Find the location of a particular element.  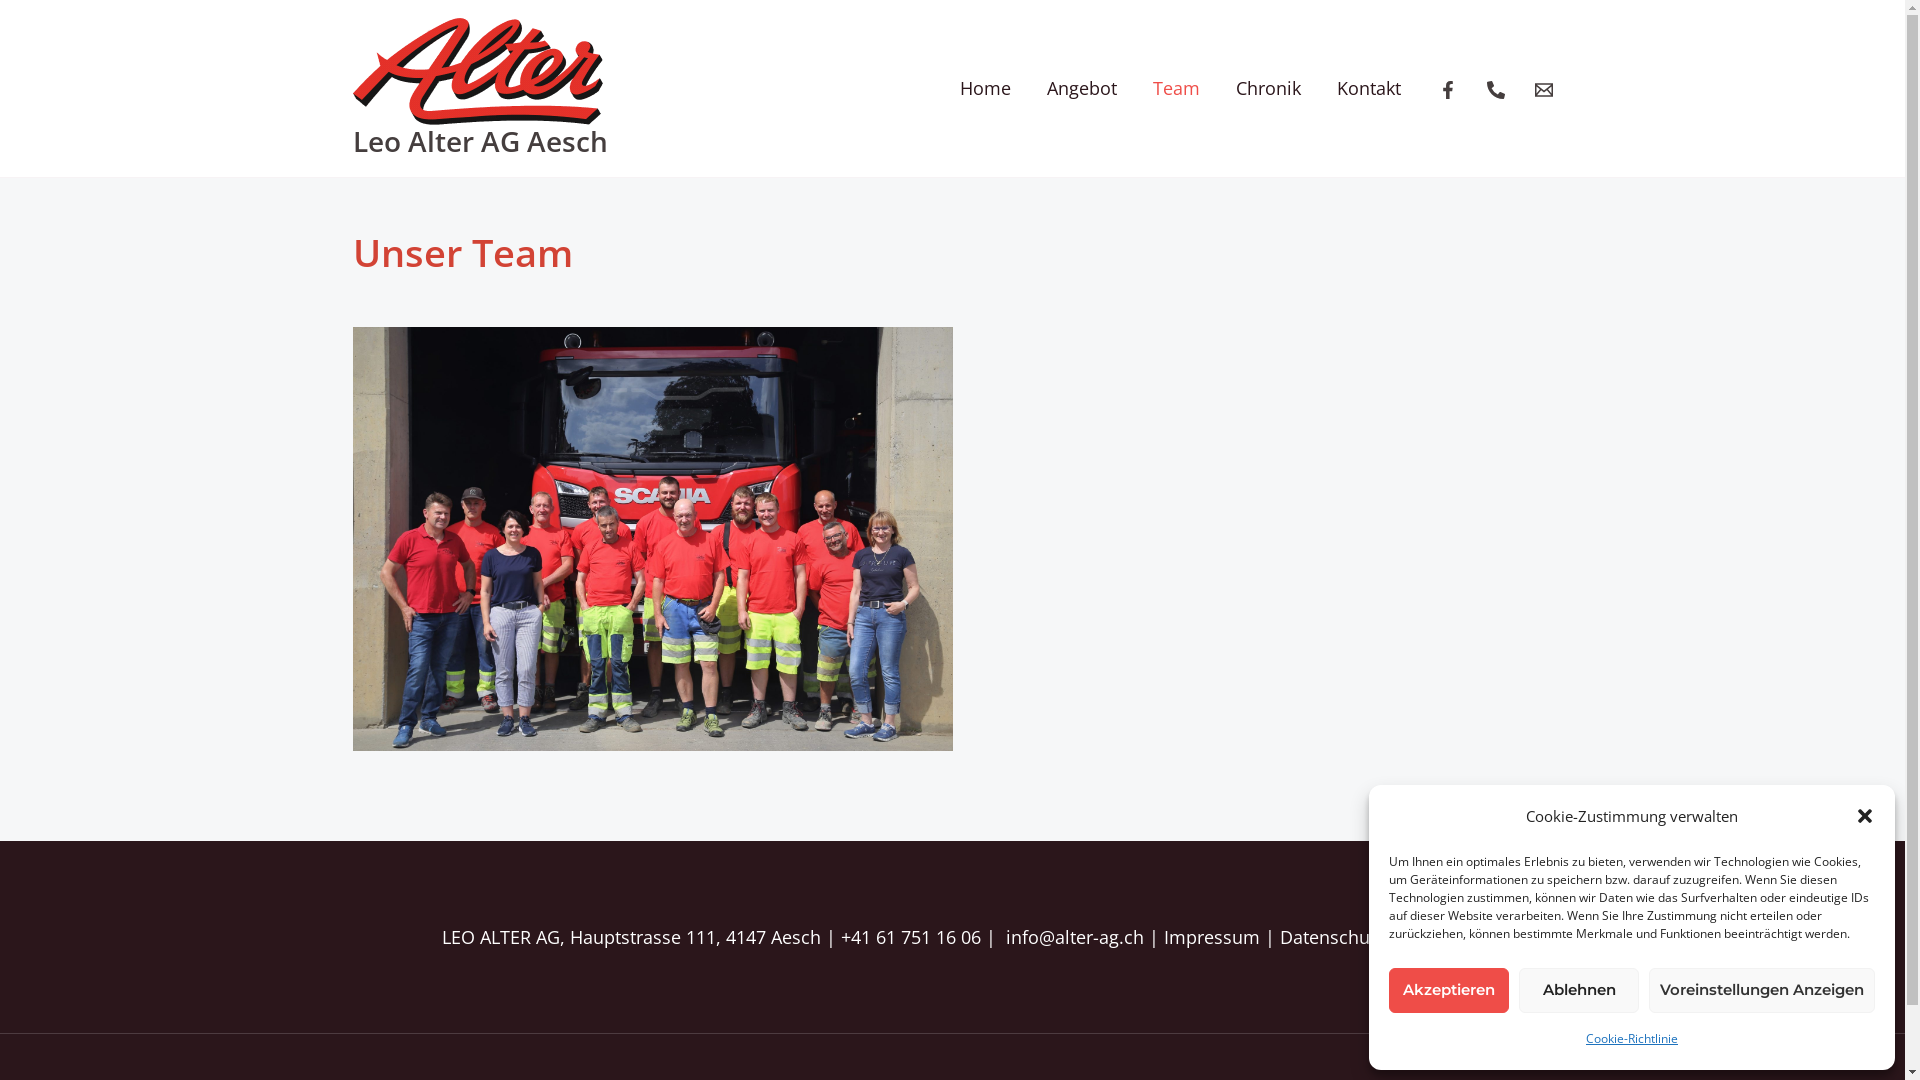

Voreinstellungen Anzeigen is located at coordinates (1762, 990).